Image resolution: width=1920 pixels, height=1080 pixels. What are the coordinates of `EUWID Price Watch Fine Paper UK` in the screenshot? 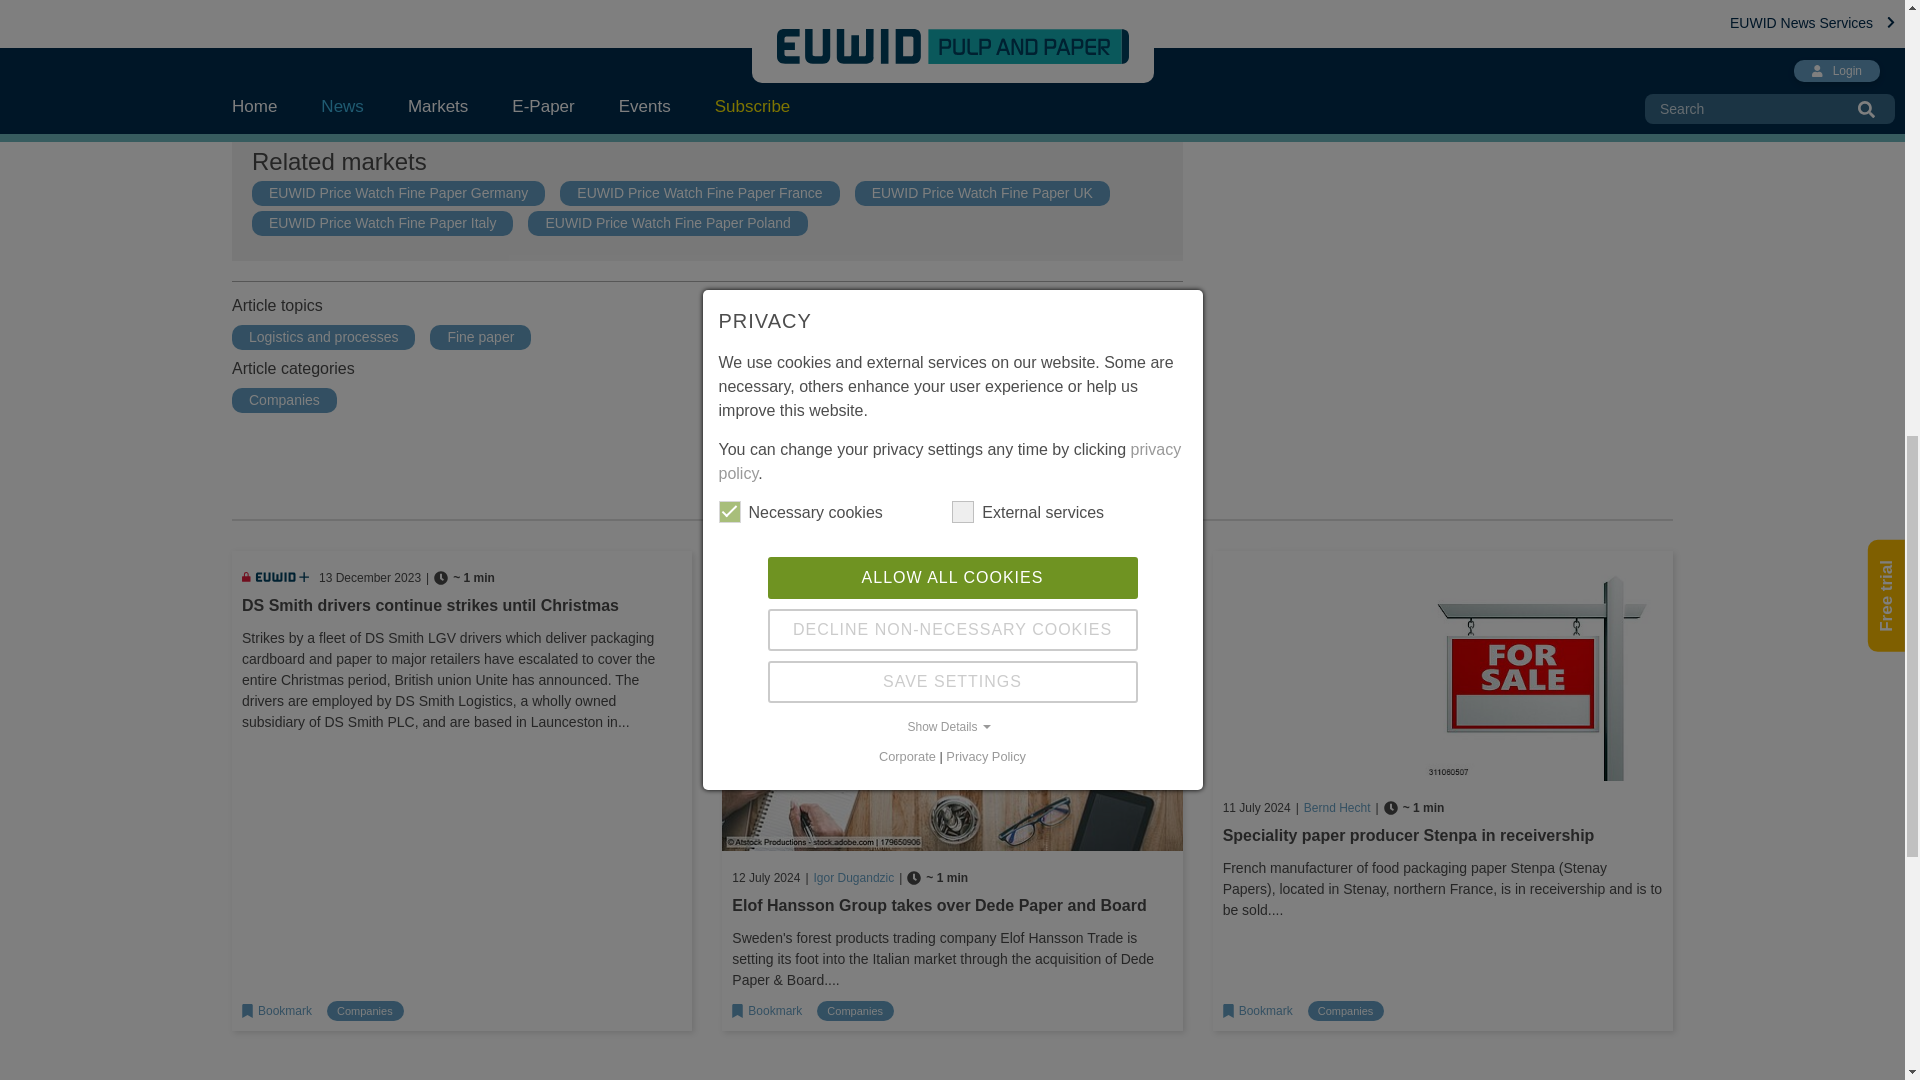 It's located at (982, 192).